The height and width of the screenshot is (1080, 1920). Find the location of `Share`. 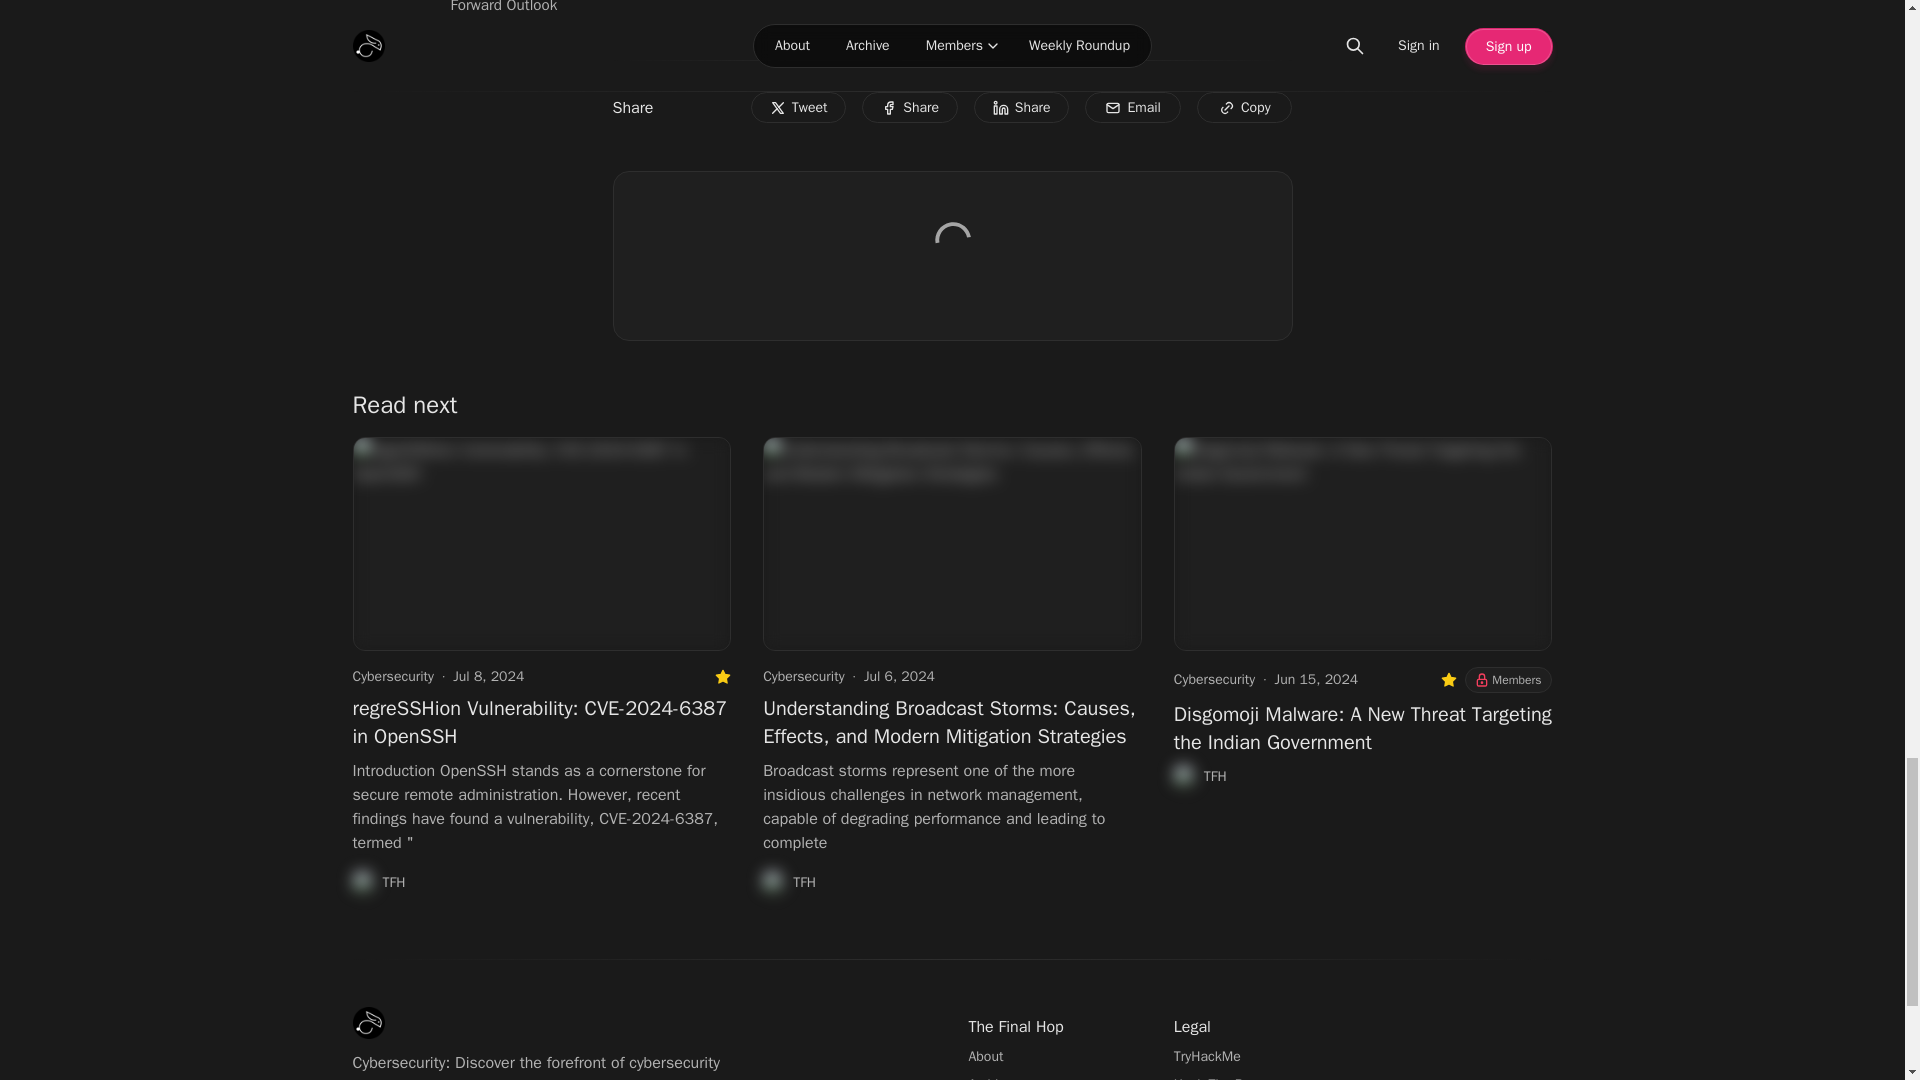

Share is located at coordinates (910, 108).